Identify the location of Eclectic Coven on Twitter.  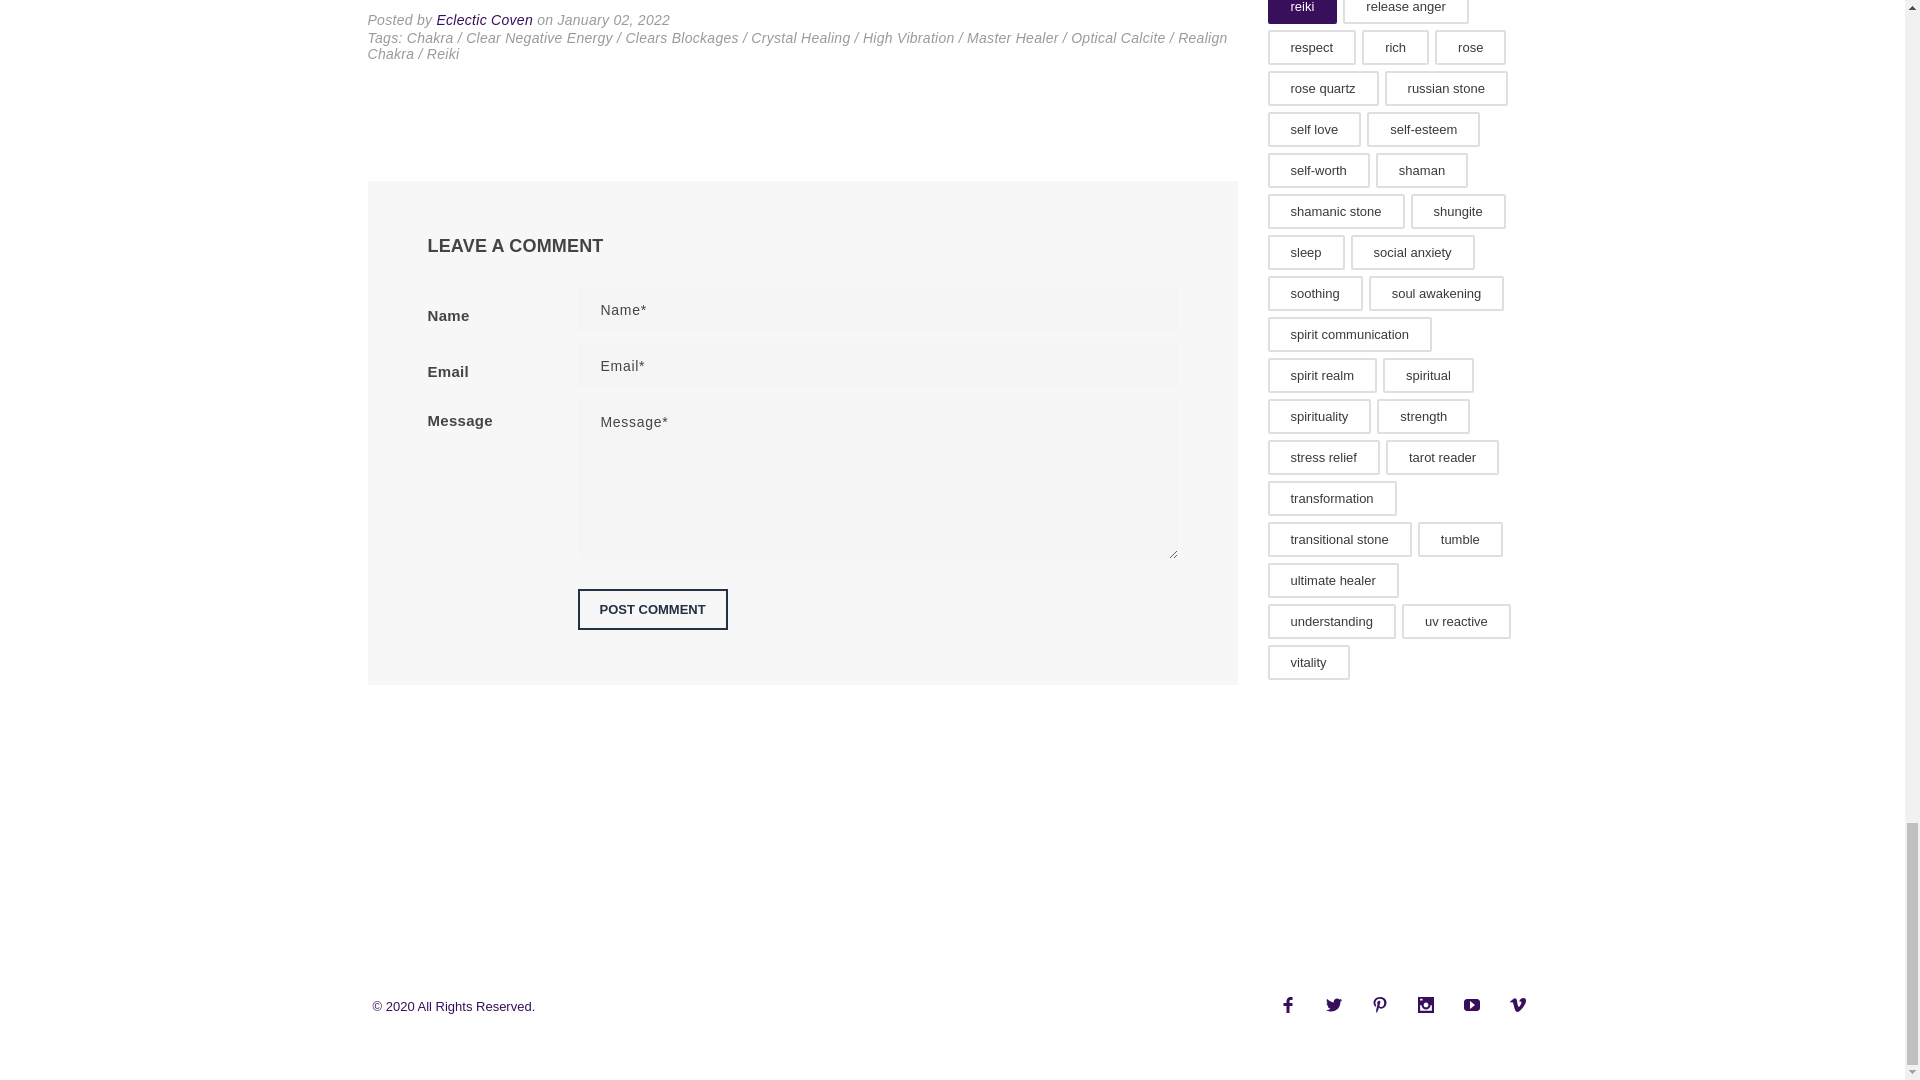
(1333, 1004).